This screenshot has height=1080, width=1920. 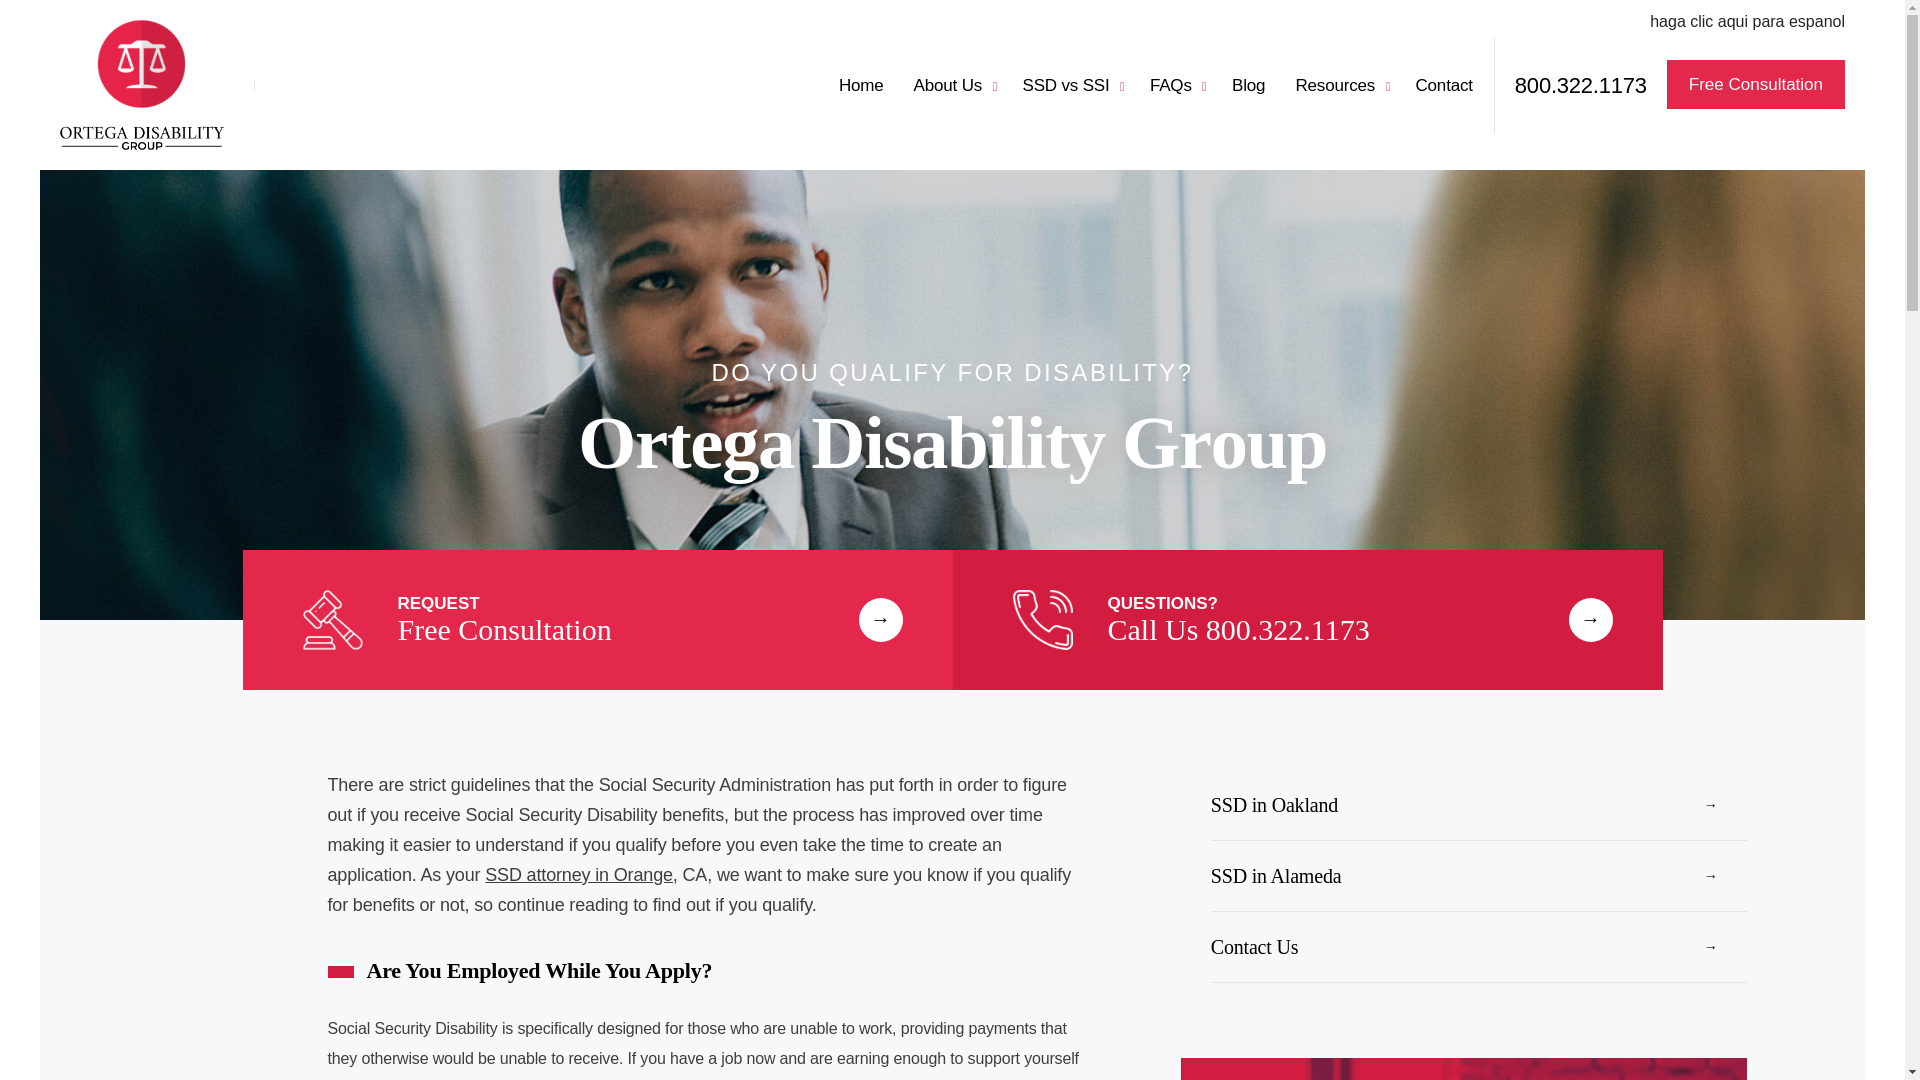 I want to click on Blog, so click(x=1747, y=21).